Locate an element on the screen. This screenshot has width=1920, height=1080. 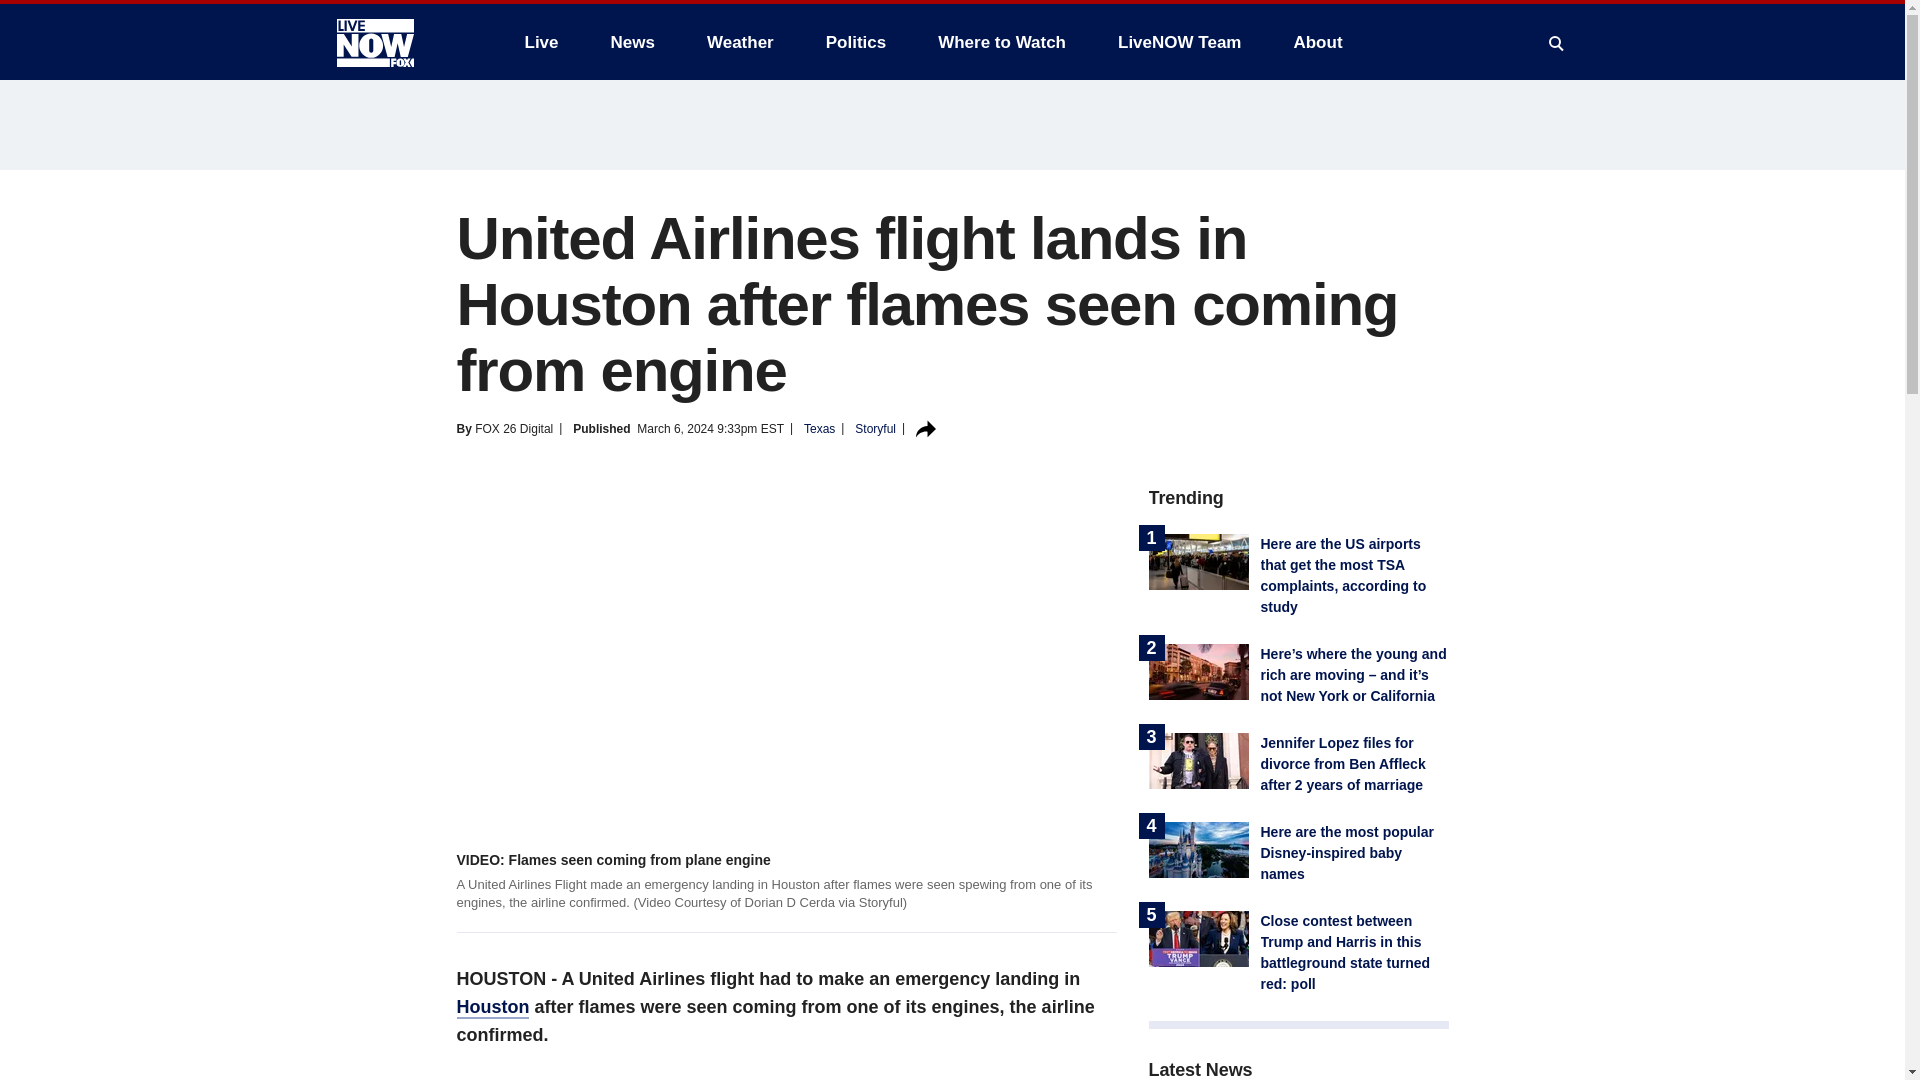
Weather is located at coordinates (740, 42).